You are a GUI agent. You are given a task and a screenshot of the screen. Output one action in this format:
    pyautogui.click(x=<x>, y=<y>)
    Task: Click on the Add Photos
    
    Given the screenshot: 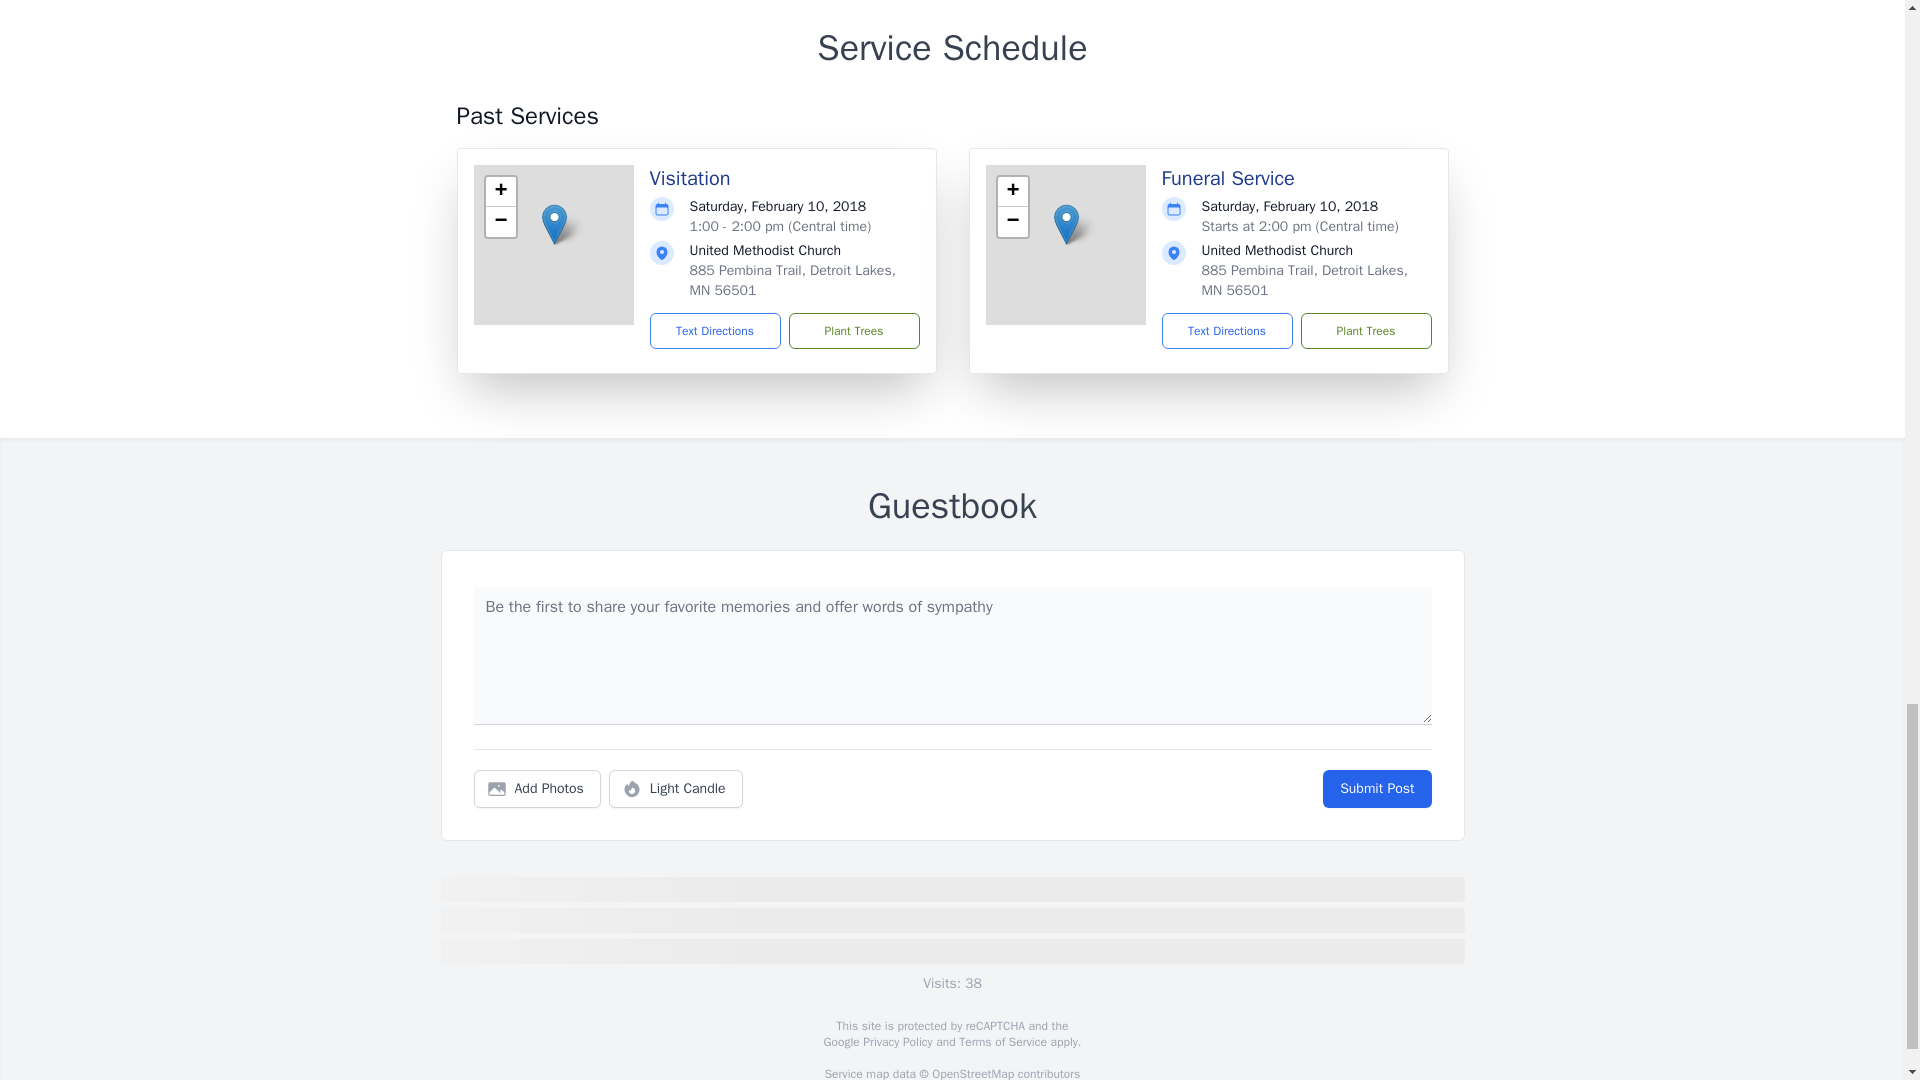 What is the action you would take?
    pyautogui.click(x=537, y=788)
    